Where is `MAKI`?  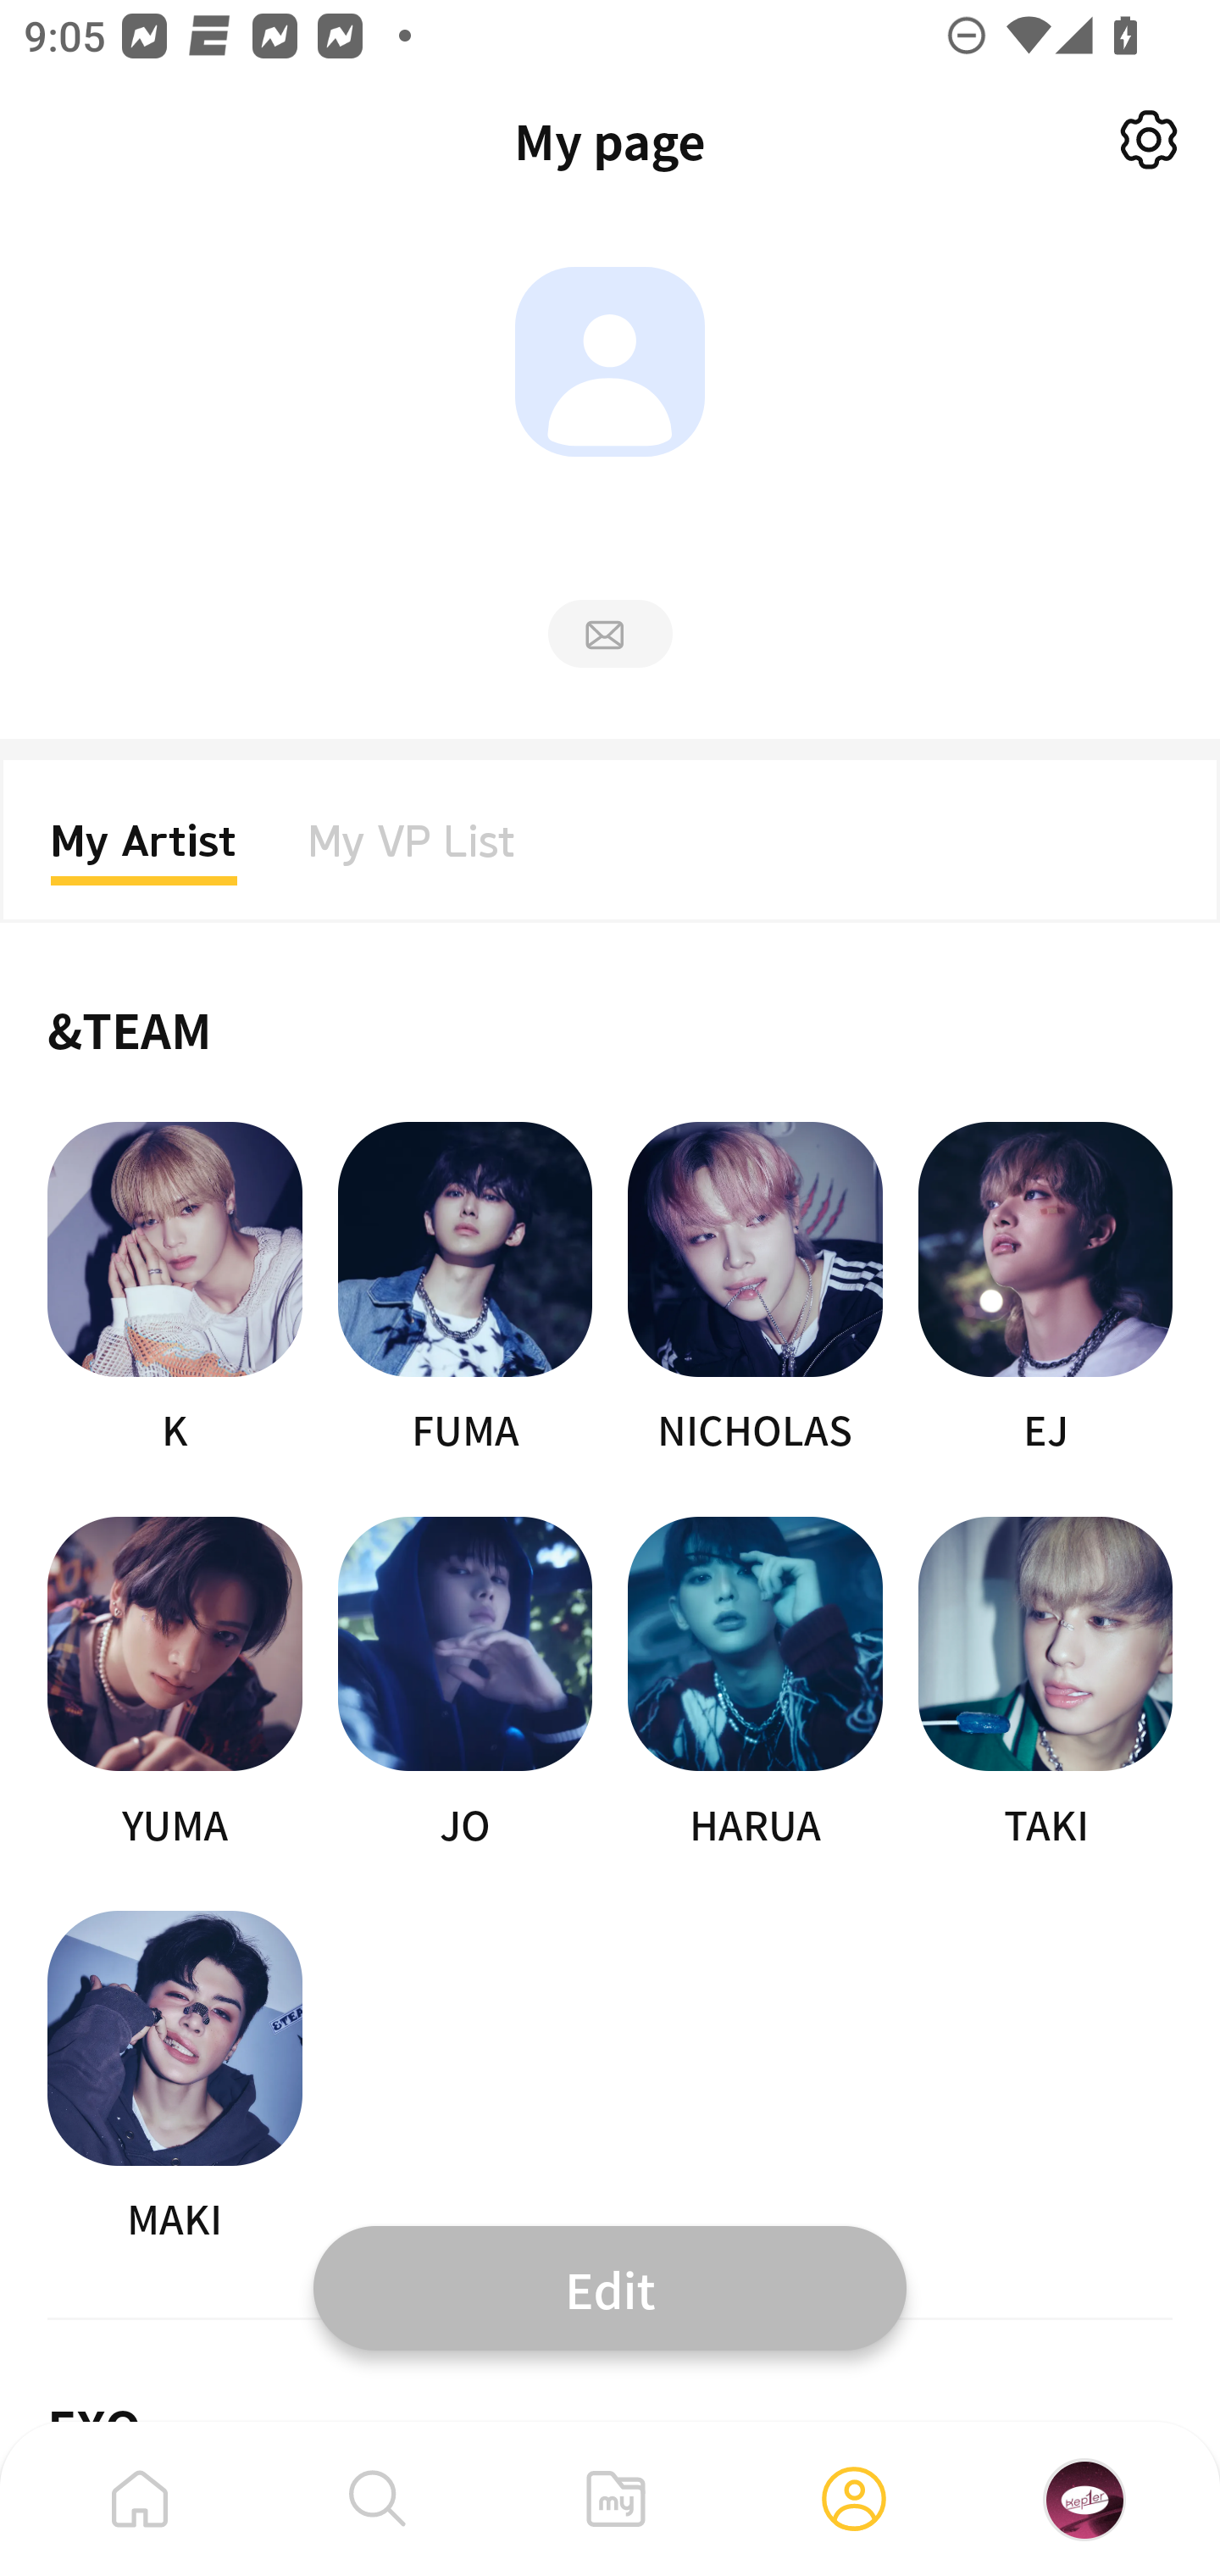
MAKI is located at coordinates (175, 2078).